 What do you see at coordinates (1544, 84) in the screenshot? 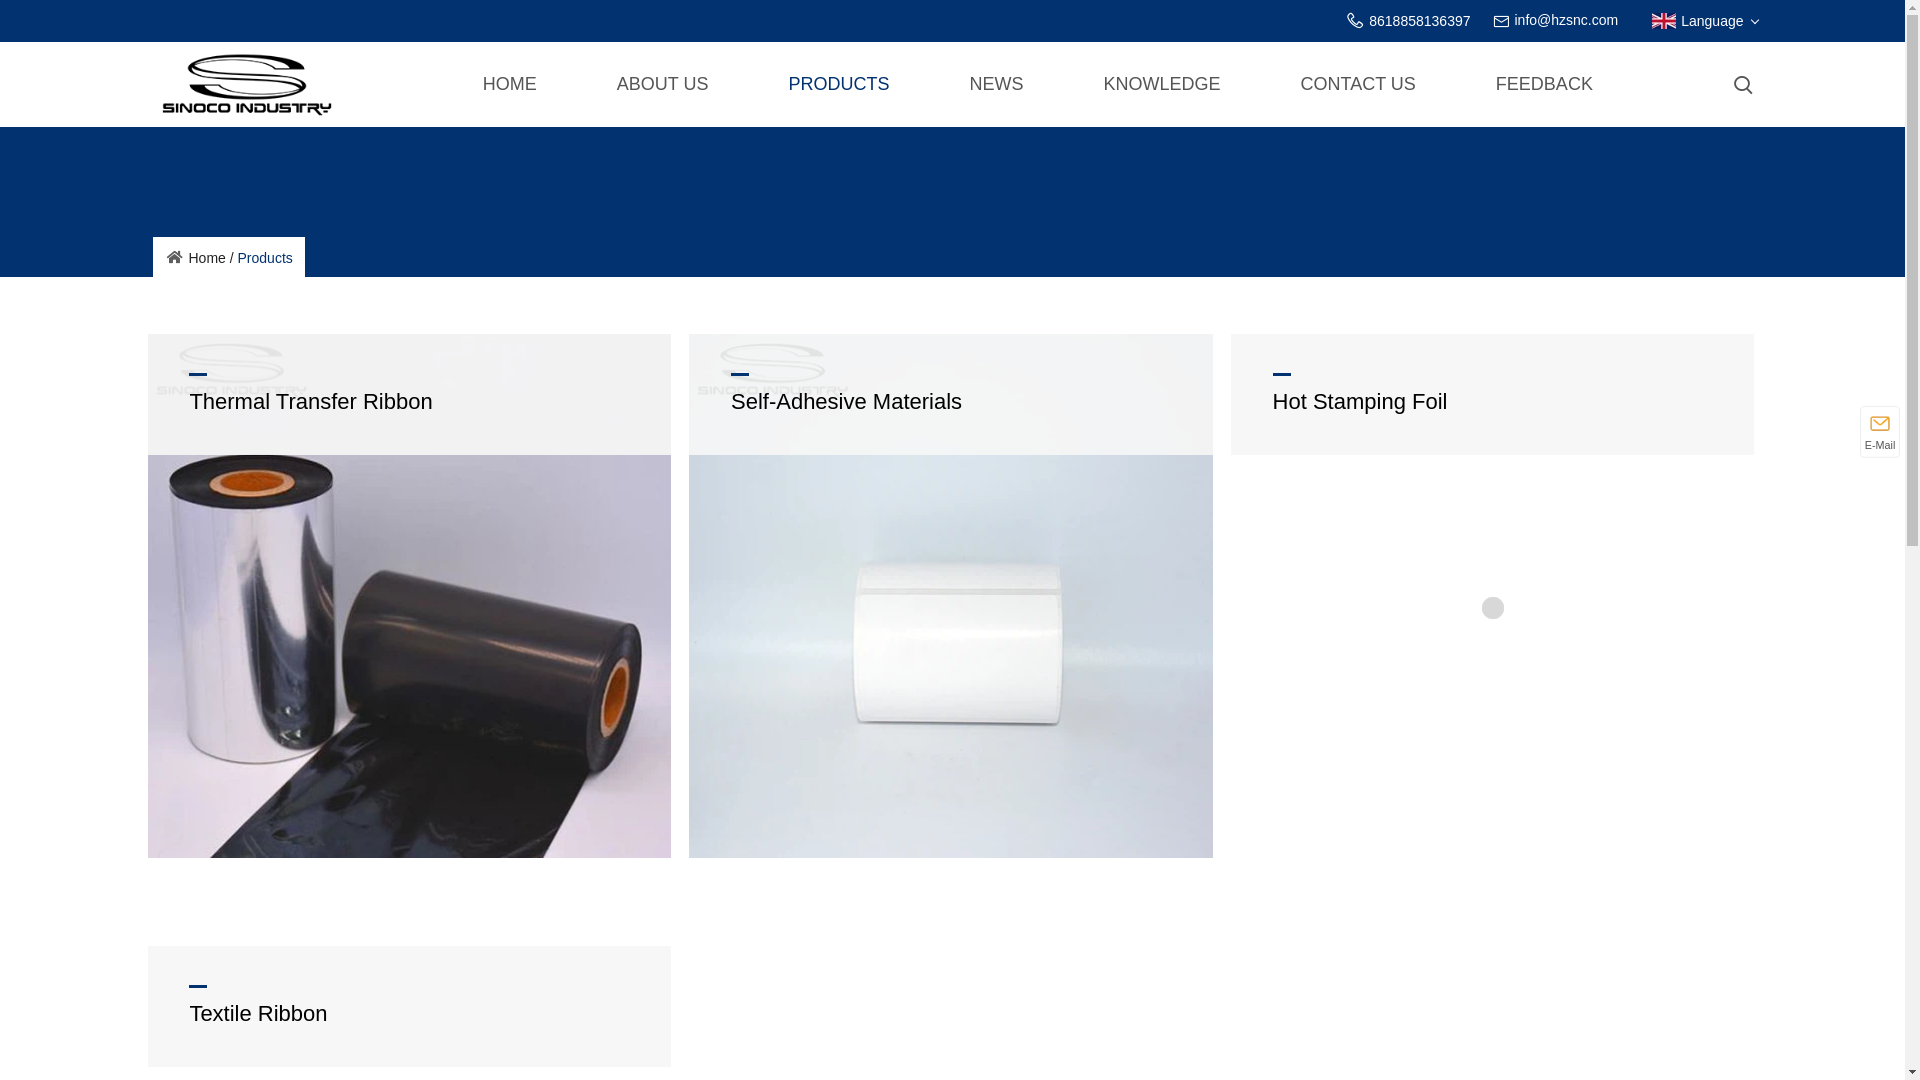
I see `FEEDBACK` at bounding box center [1544, 84].